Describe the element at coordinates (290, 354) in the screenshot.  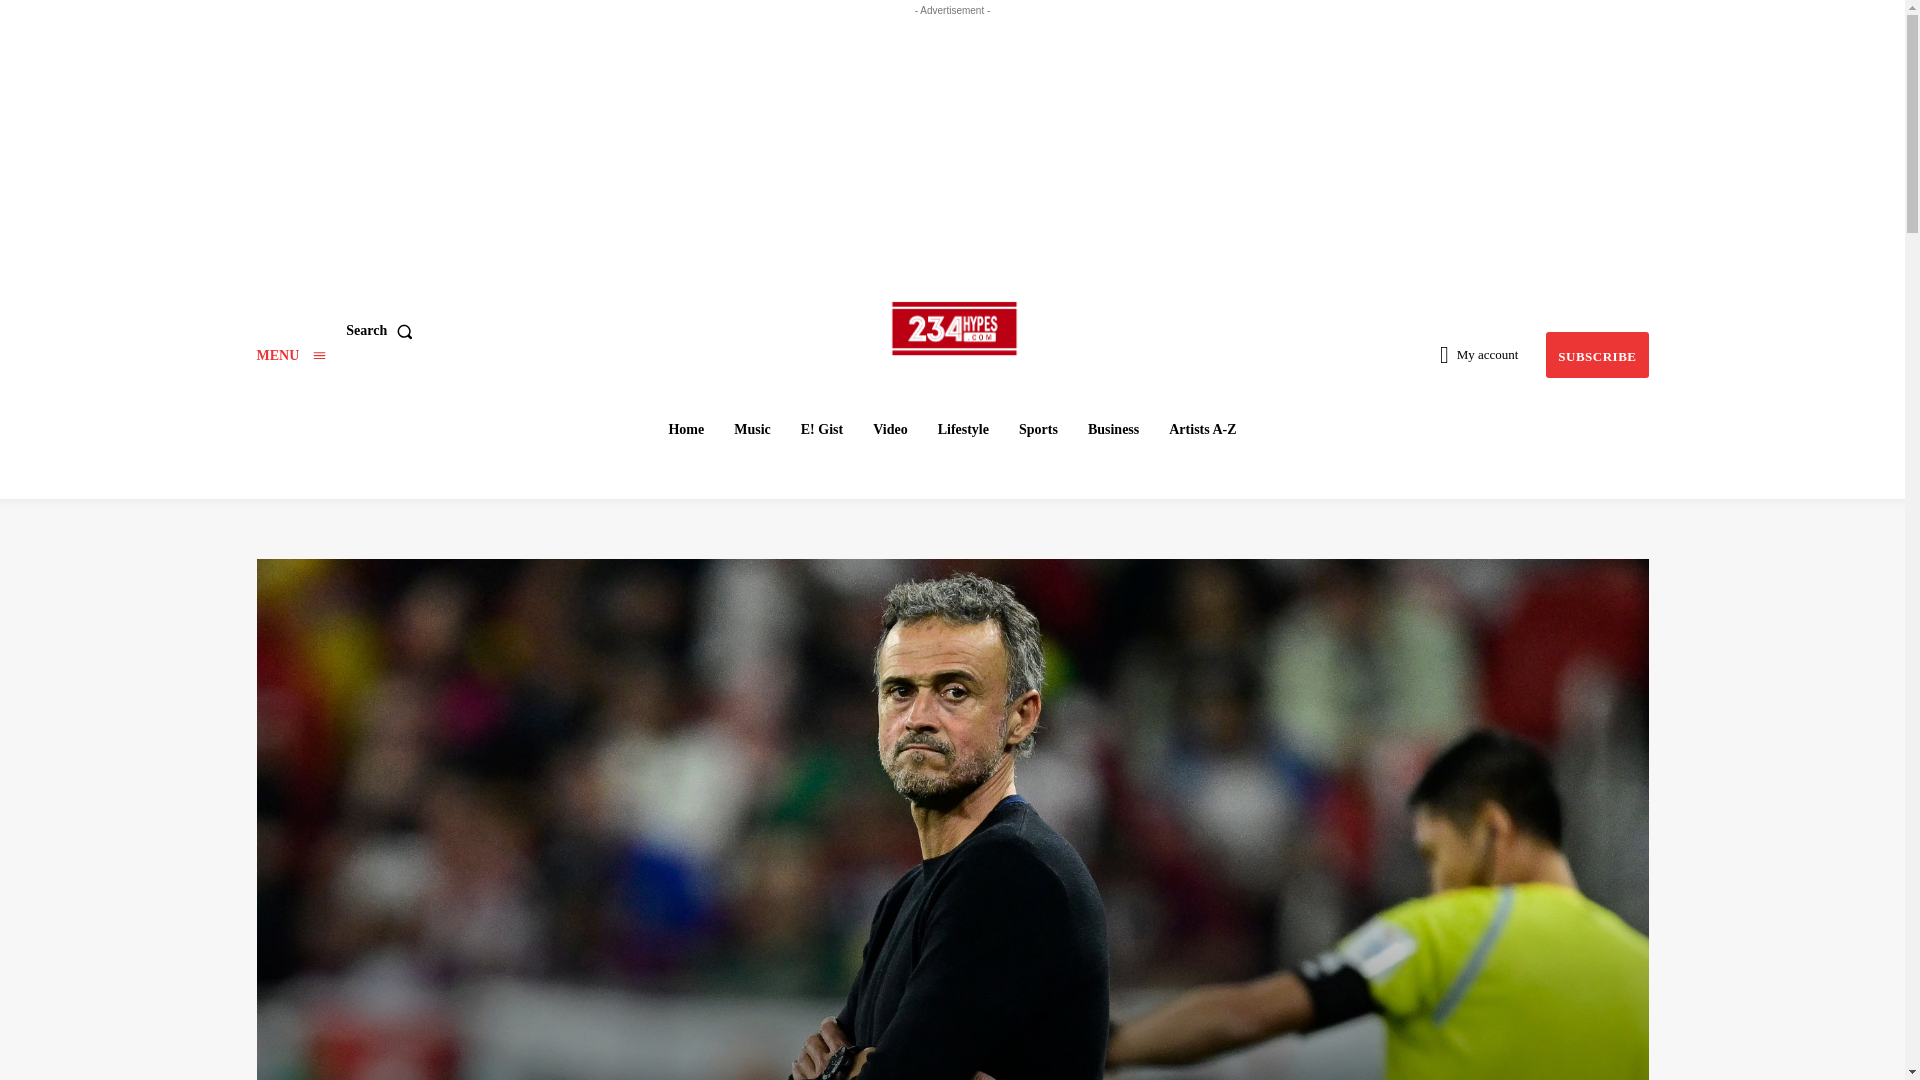
I see `Menu` at that location.